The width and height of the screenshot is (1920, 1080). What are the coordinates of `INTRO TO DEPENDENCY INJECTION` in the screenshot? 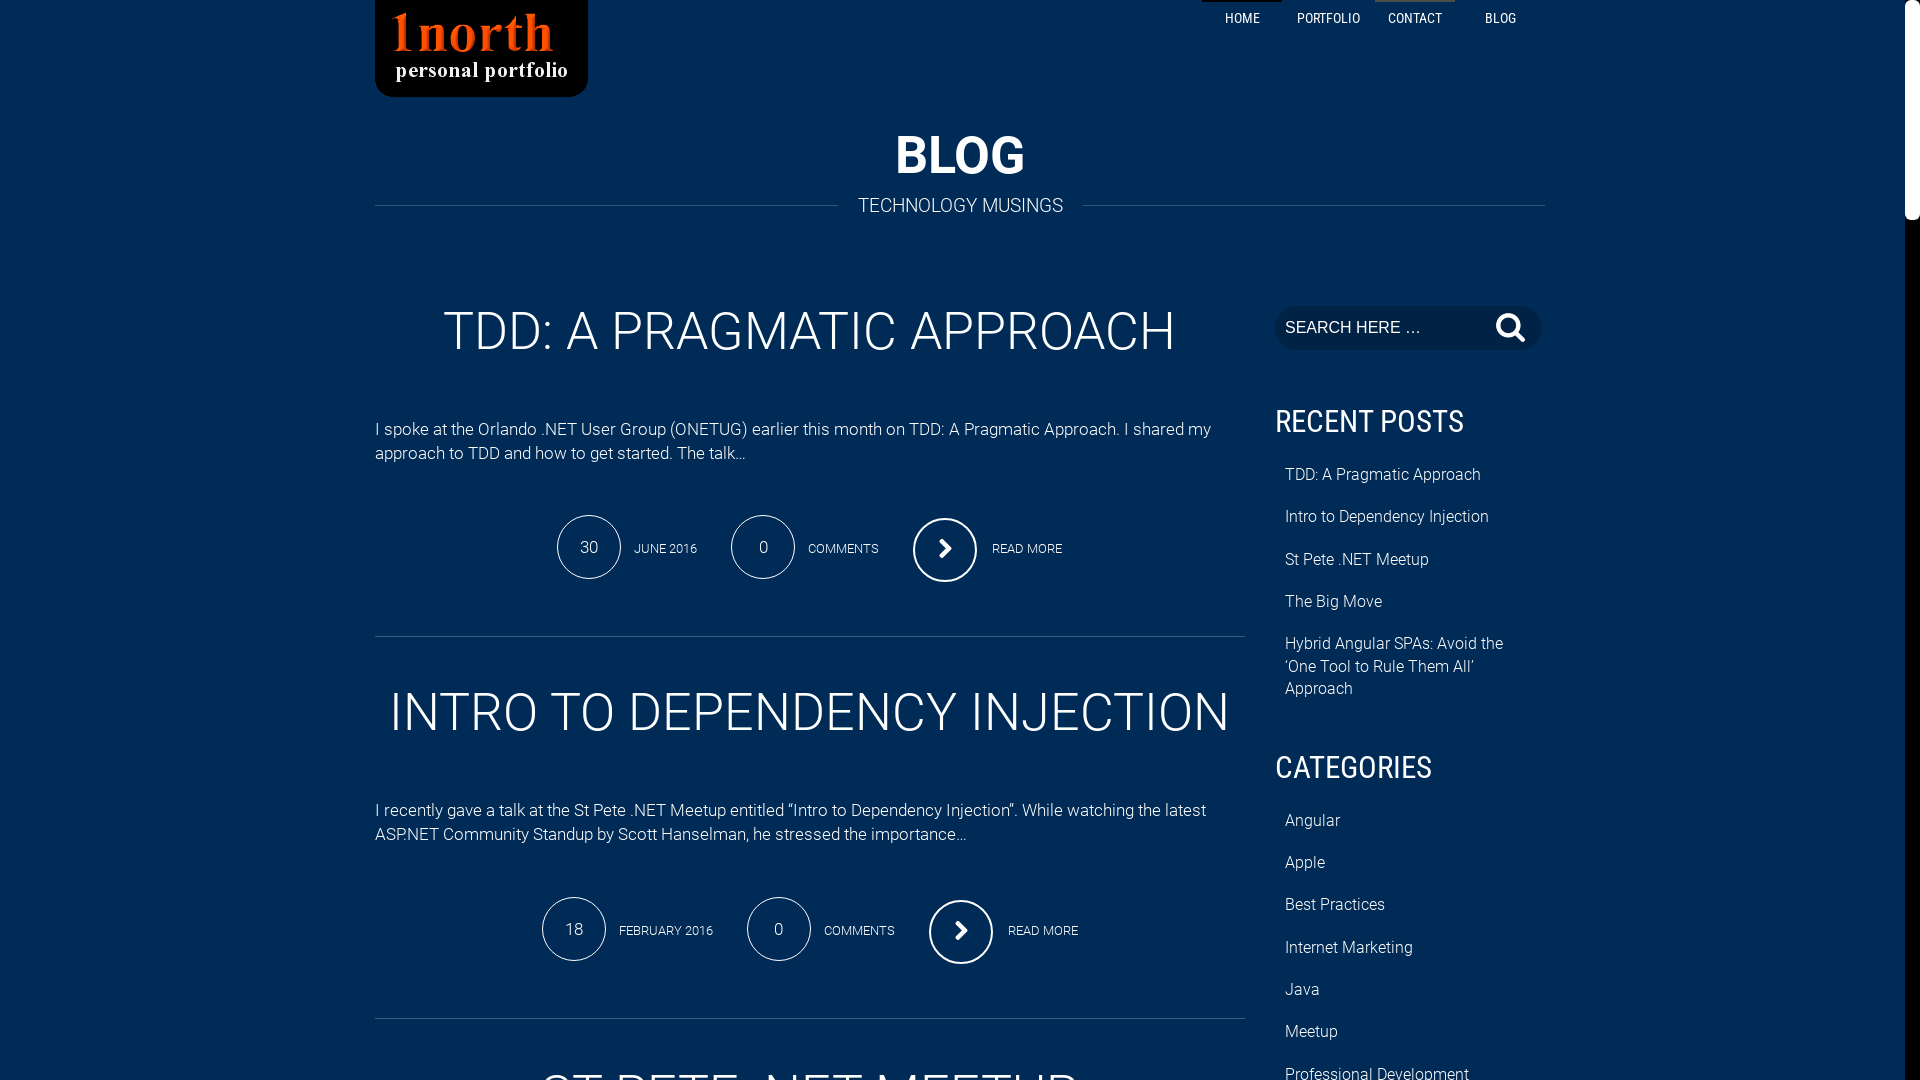 It's located at (810, 712).